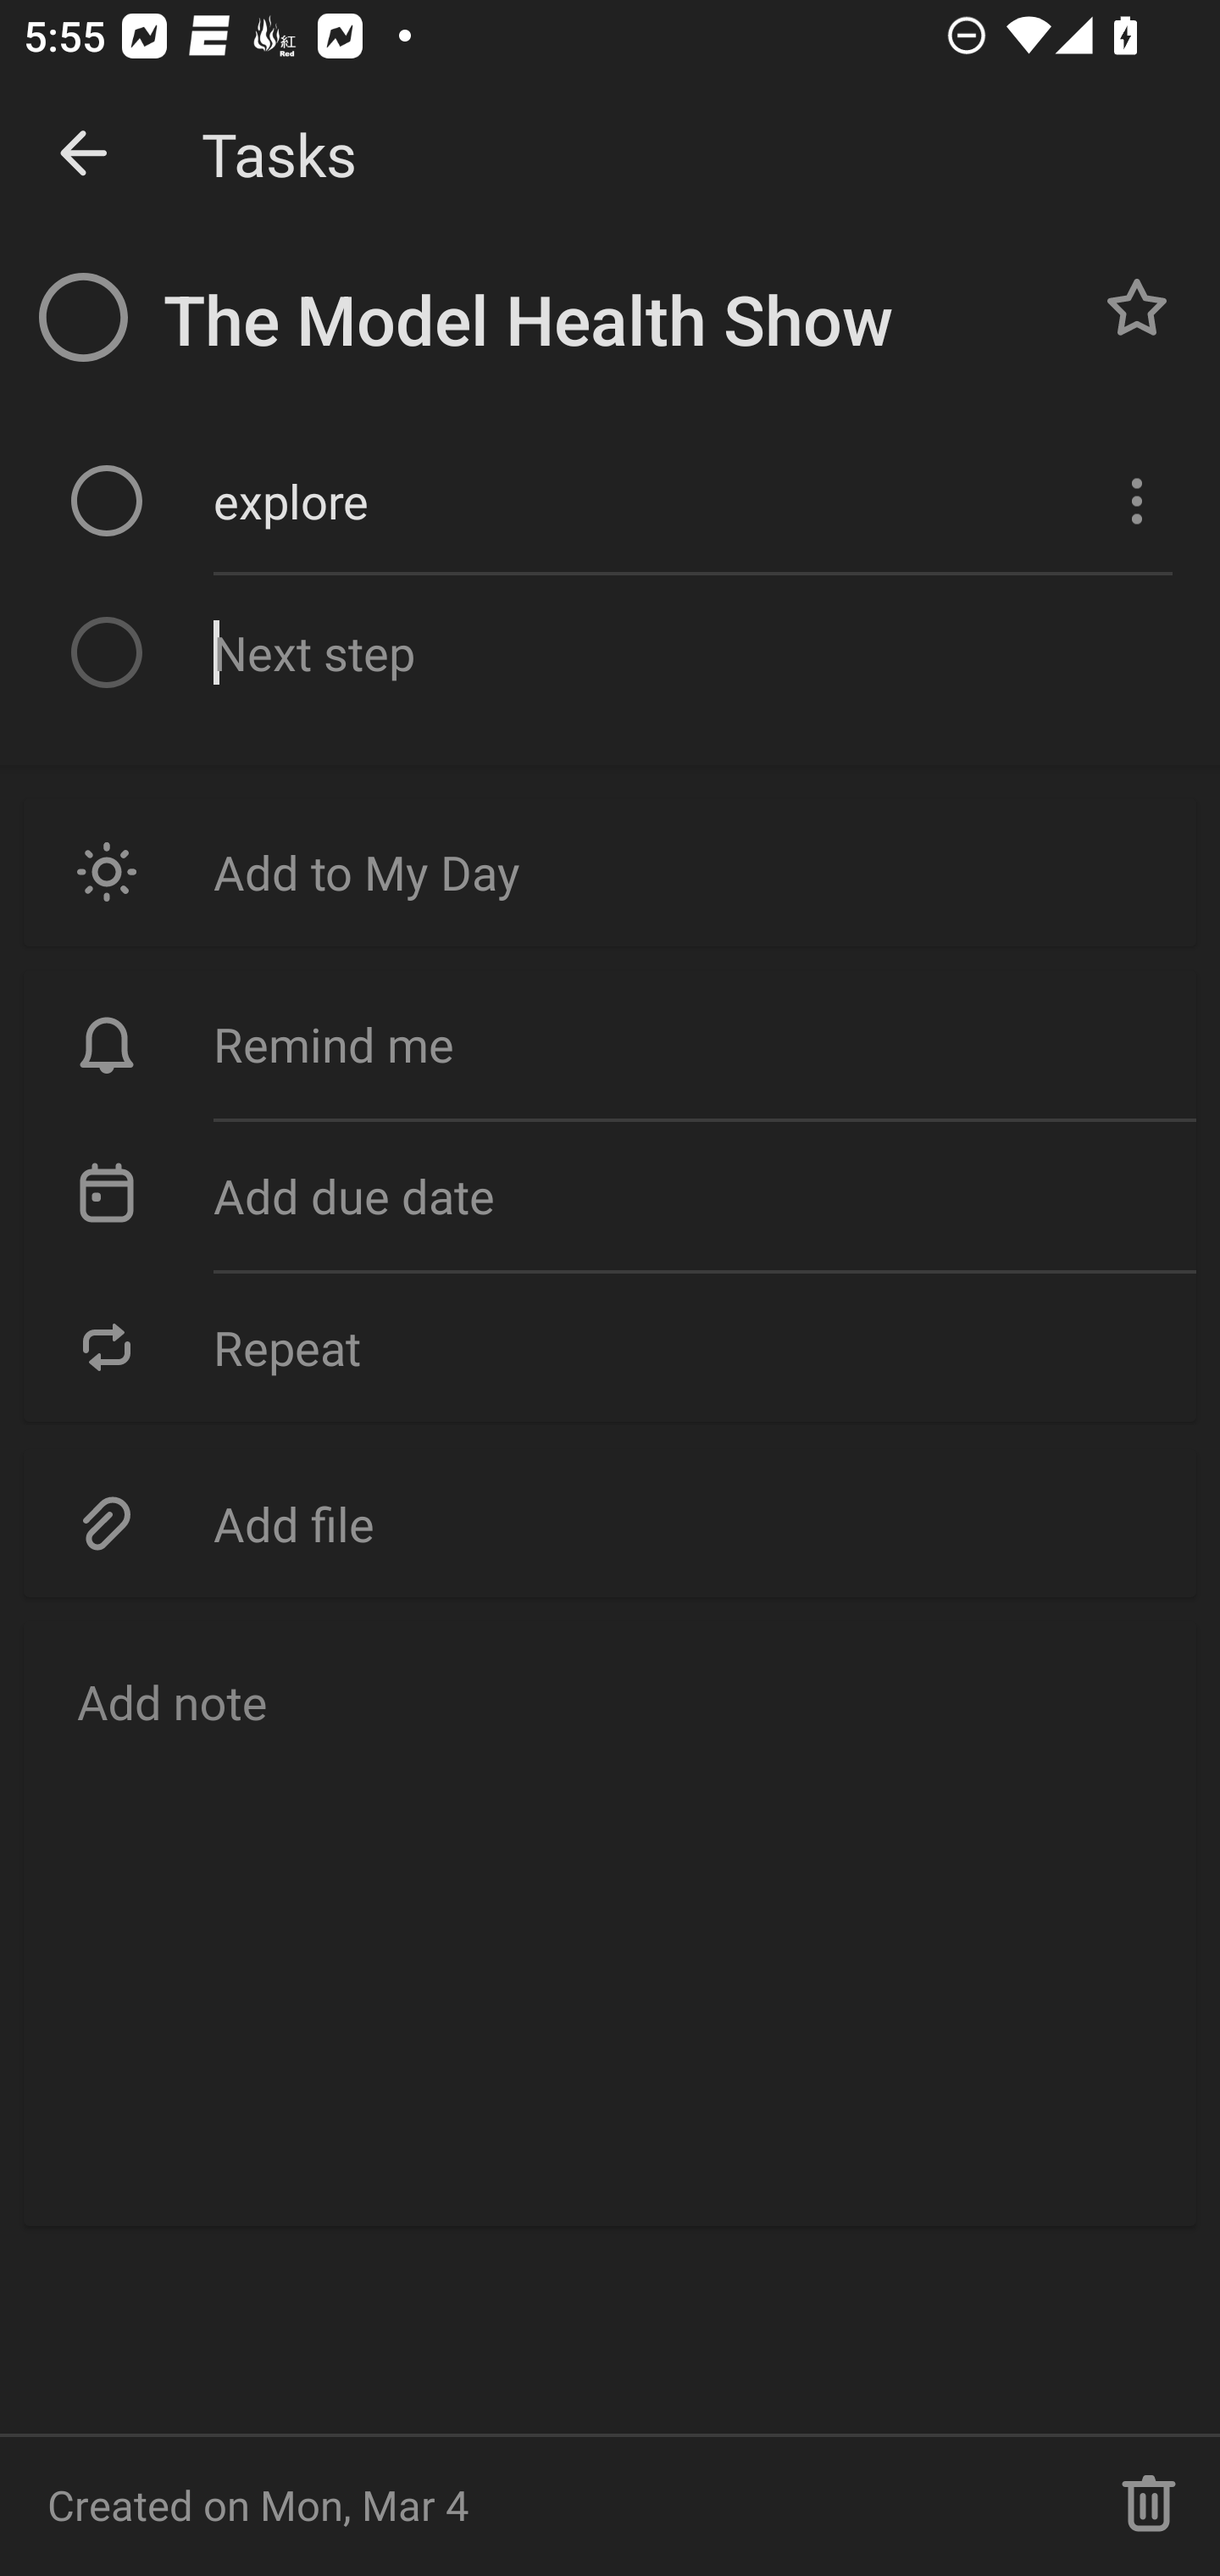  What do you see at coordinates (645, 500) in the screenshot?
I see `explore` at bounding box center [645, 500].